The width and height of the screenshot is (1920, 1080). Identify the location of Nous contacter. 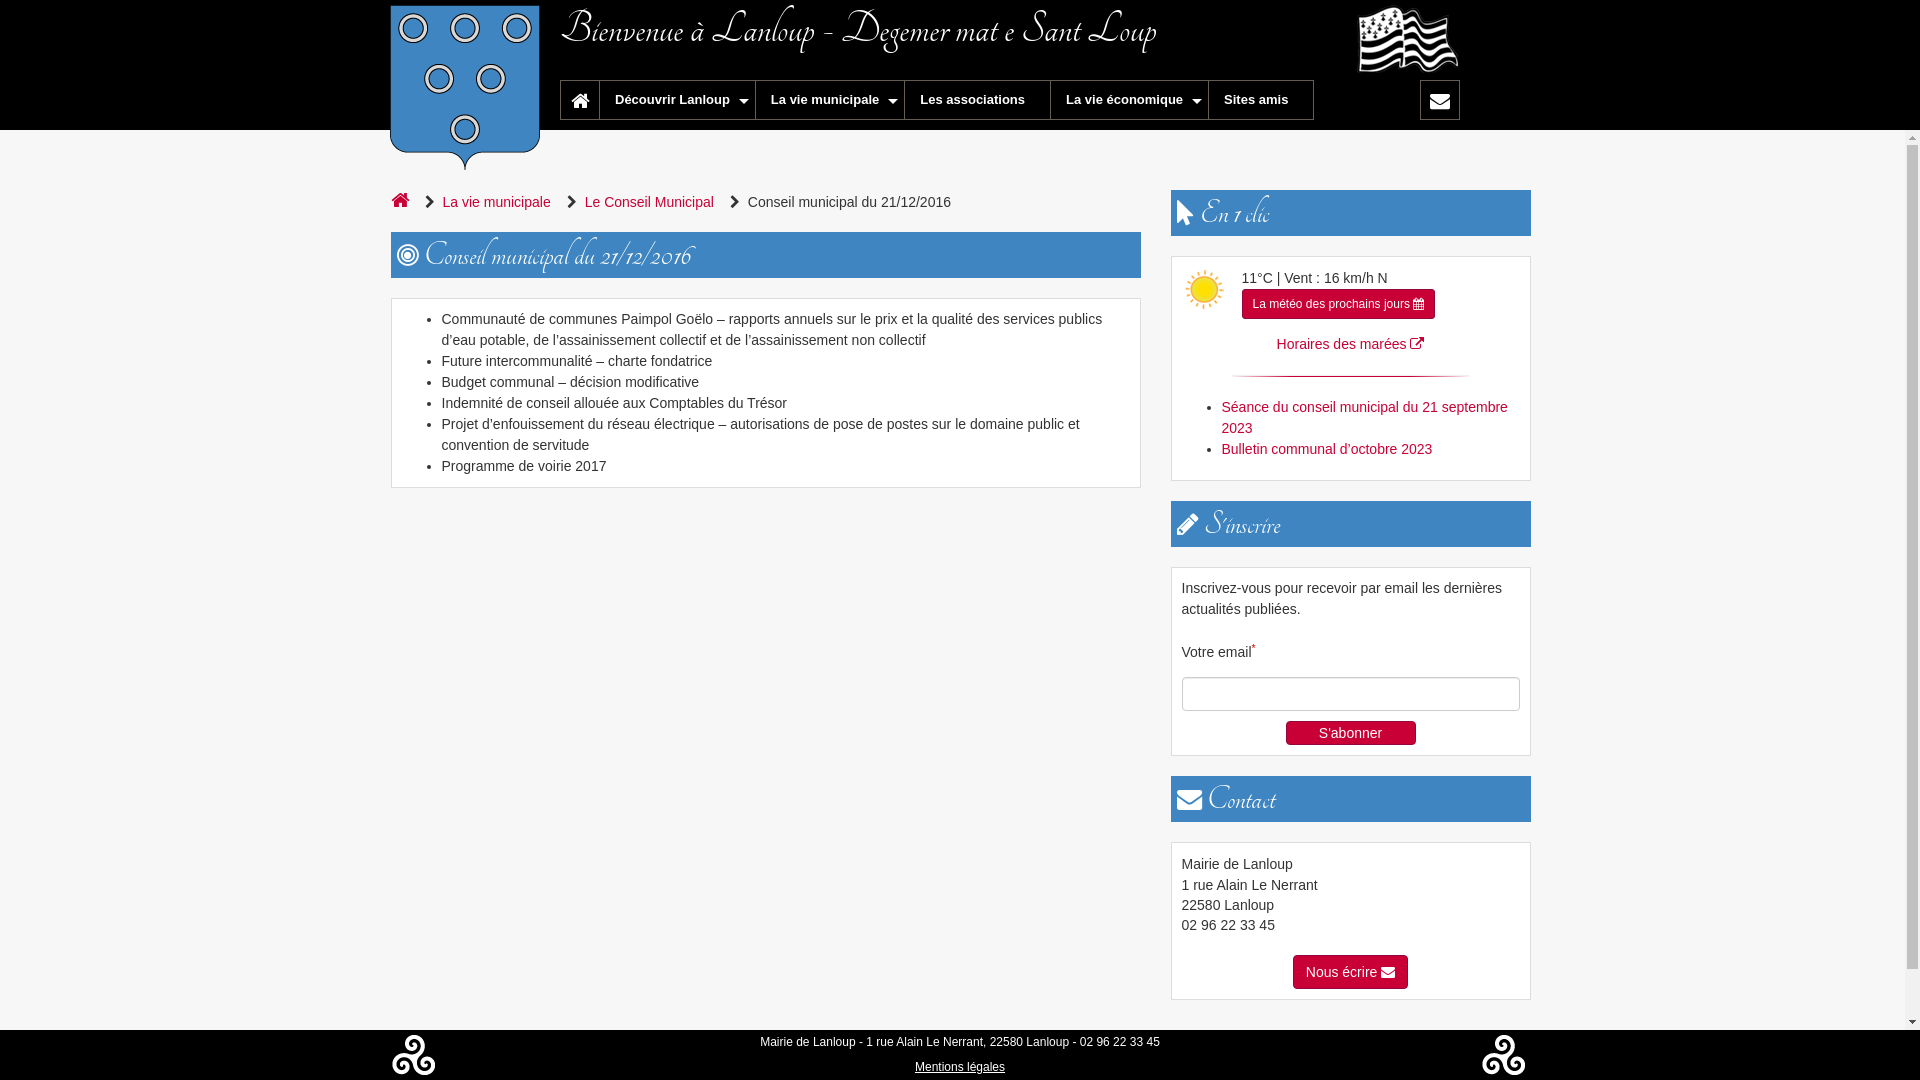
(1440, 100).